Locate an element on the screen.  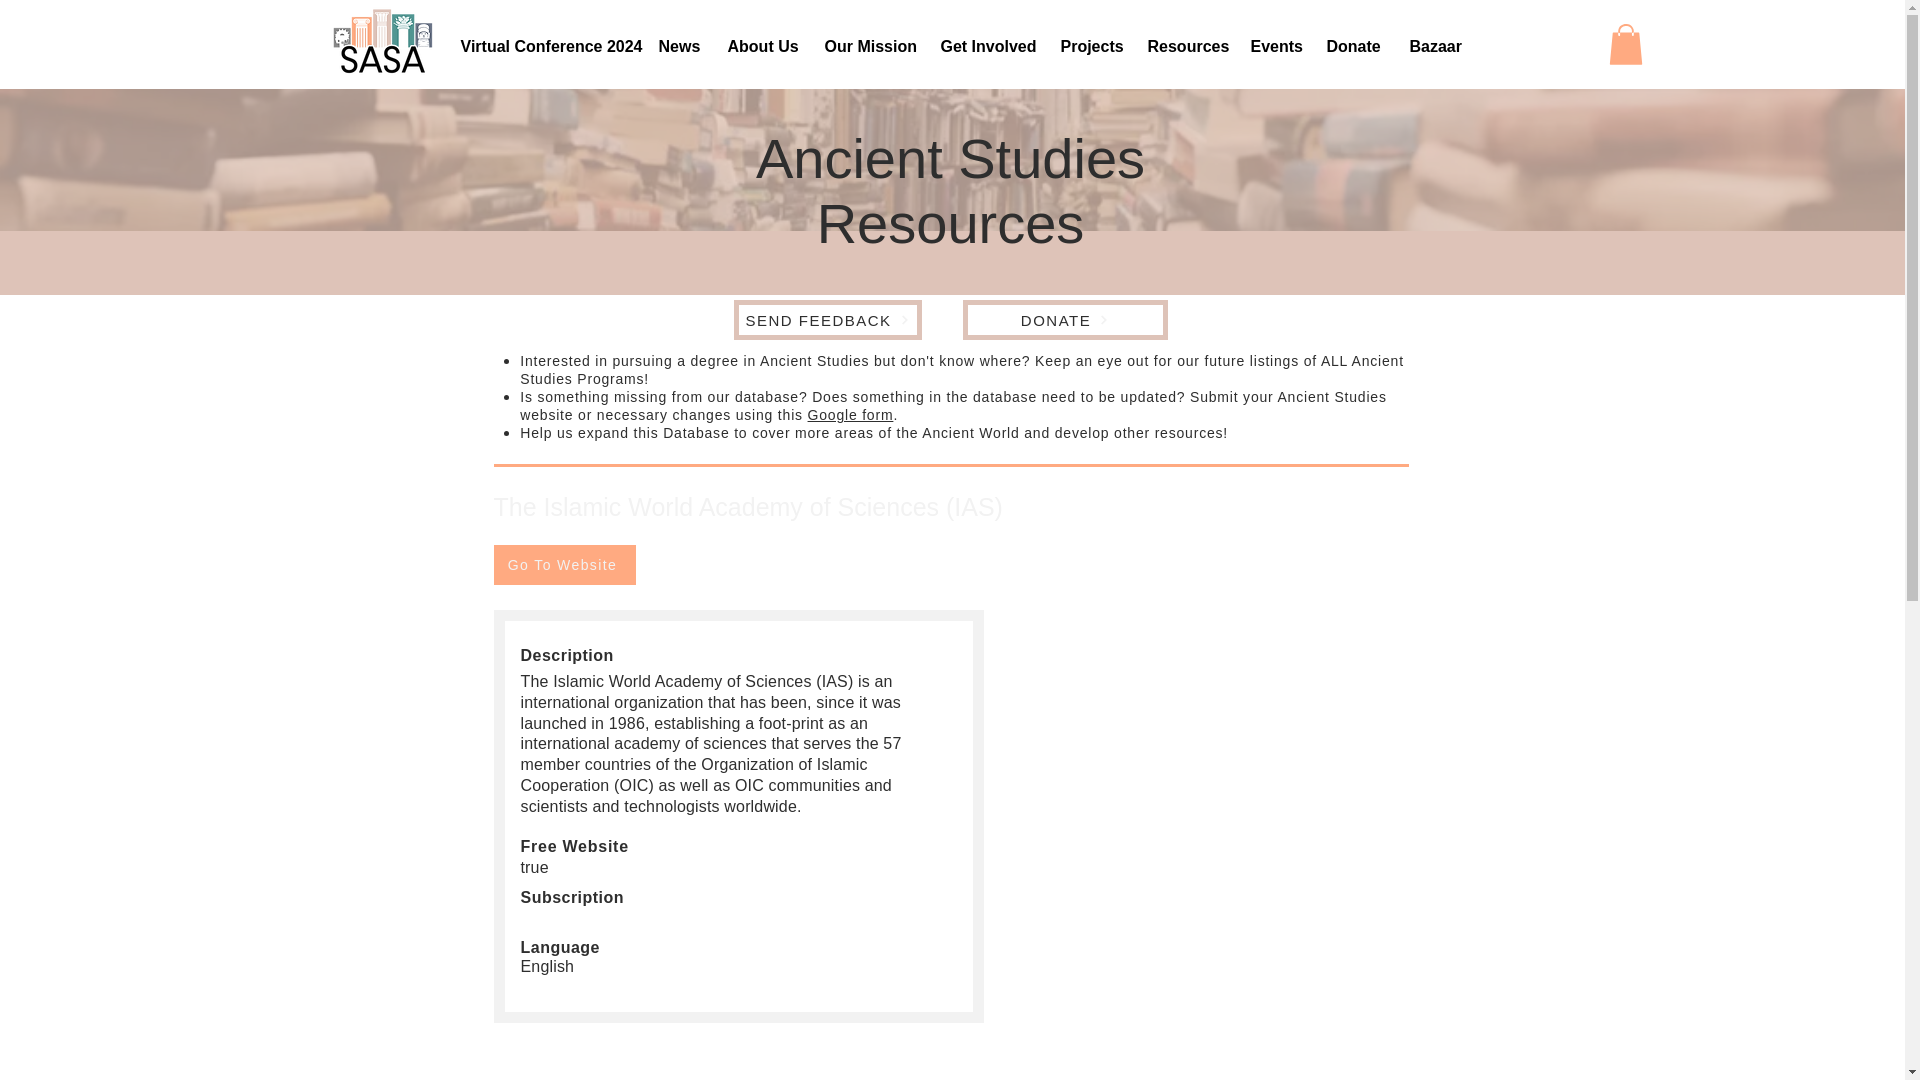
Our Mission is located at coordinates (868, 46).